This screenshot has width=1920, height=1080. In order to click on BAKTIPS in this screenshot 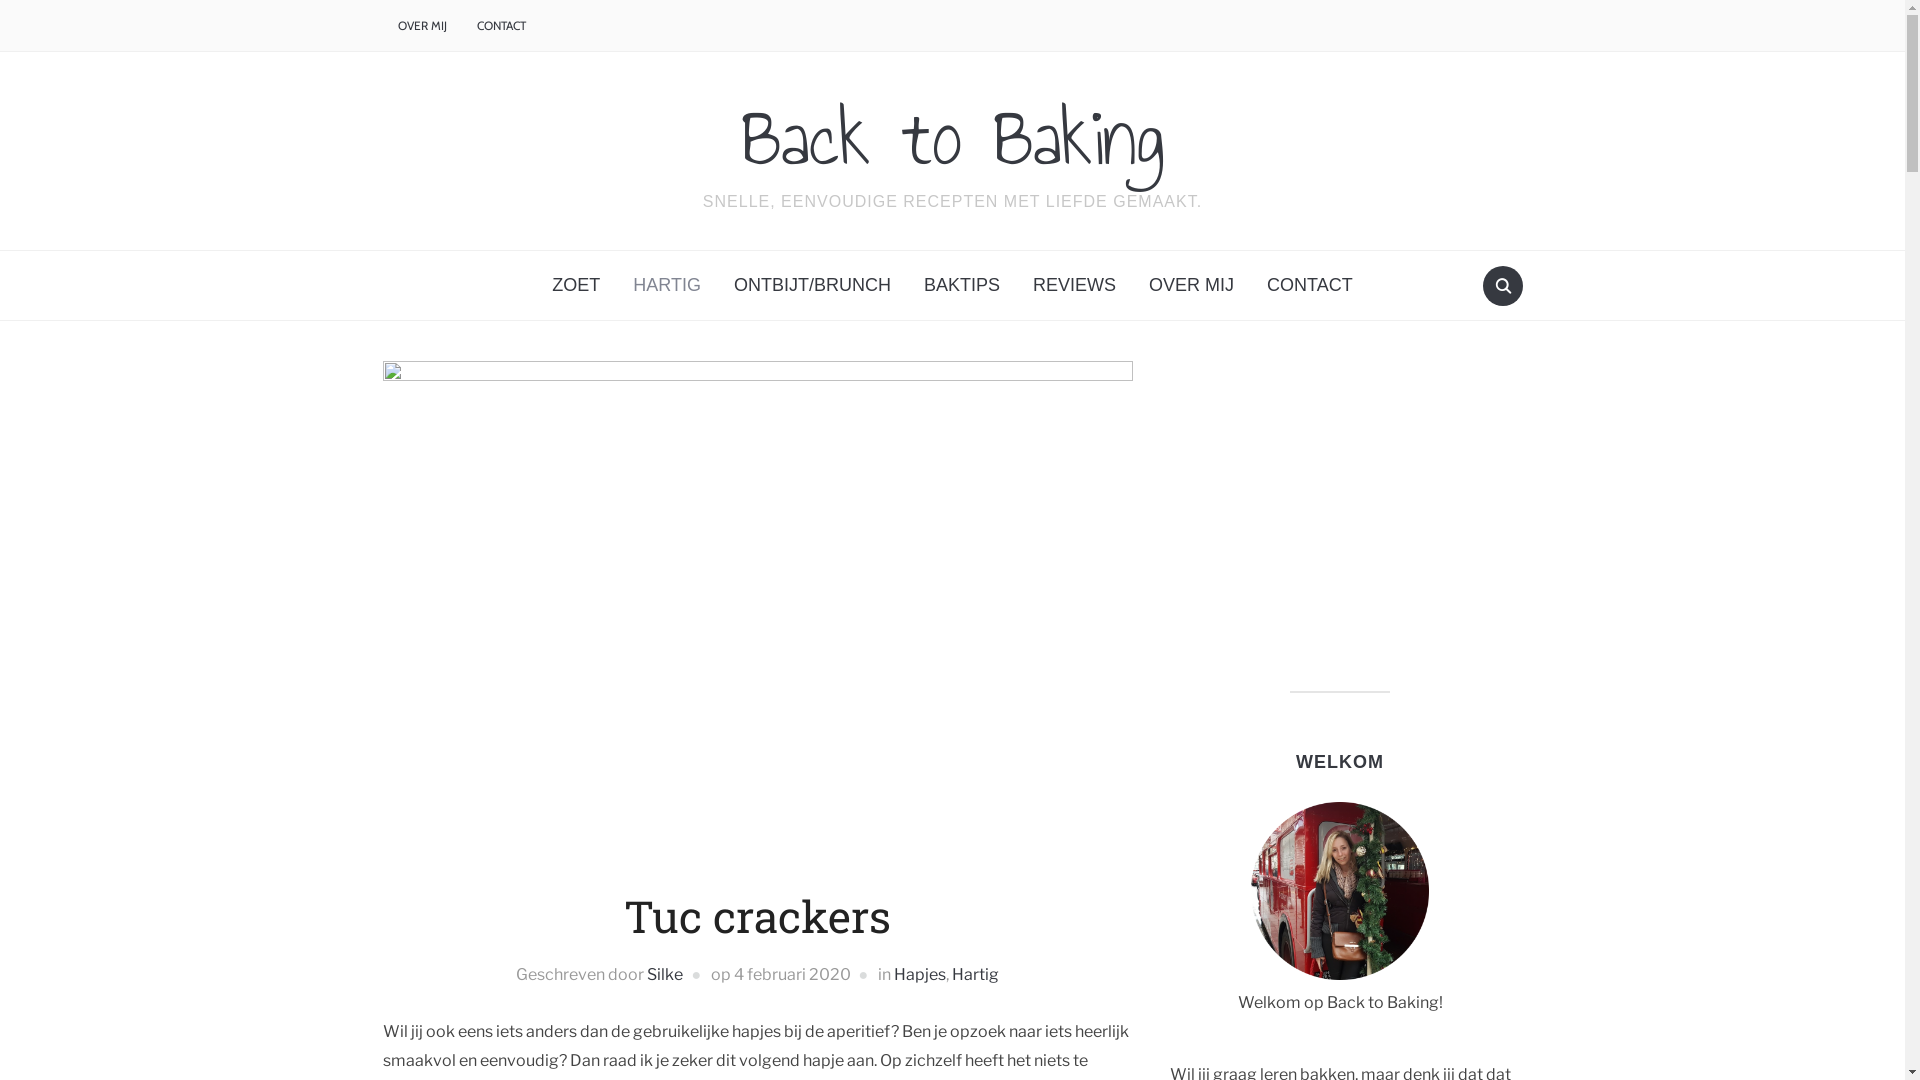, I will do `click(962, 286)`.